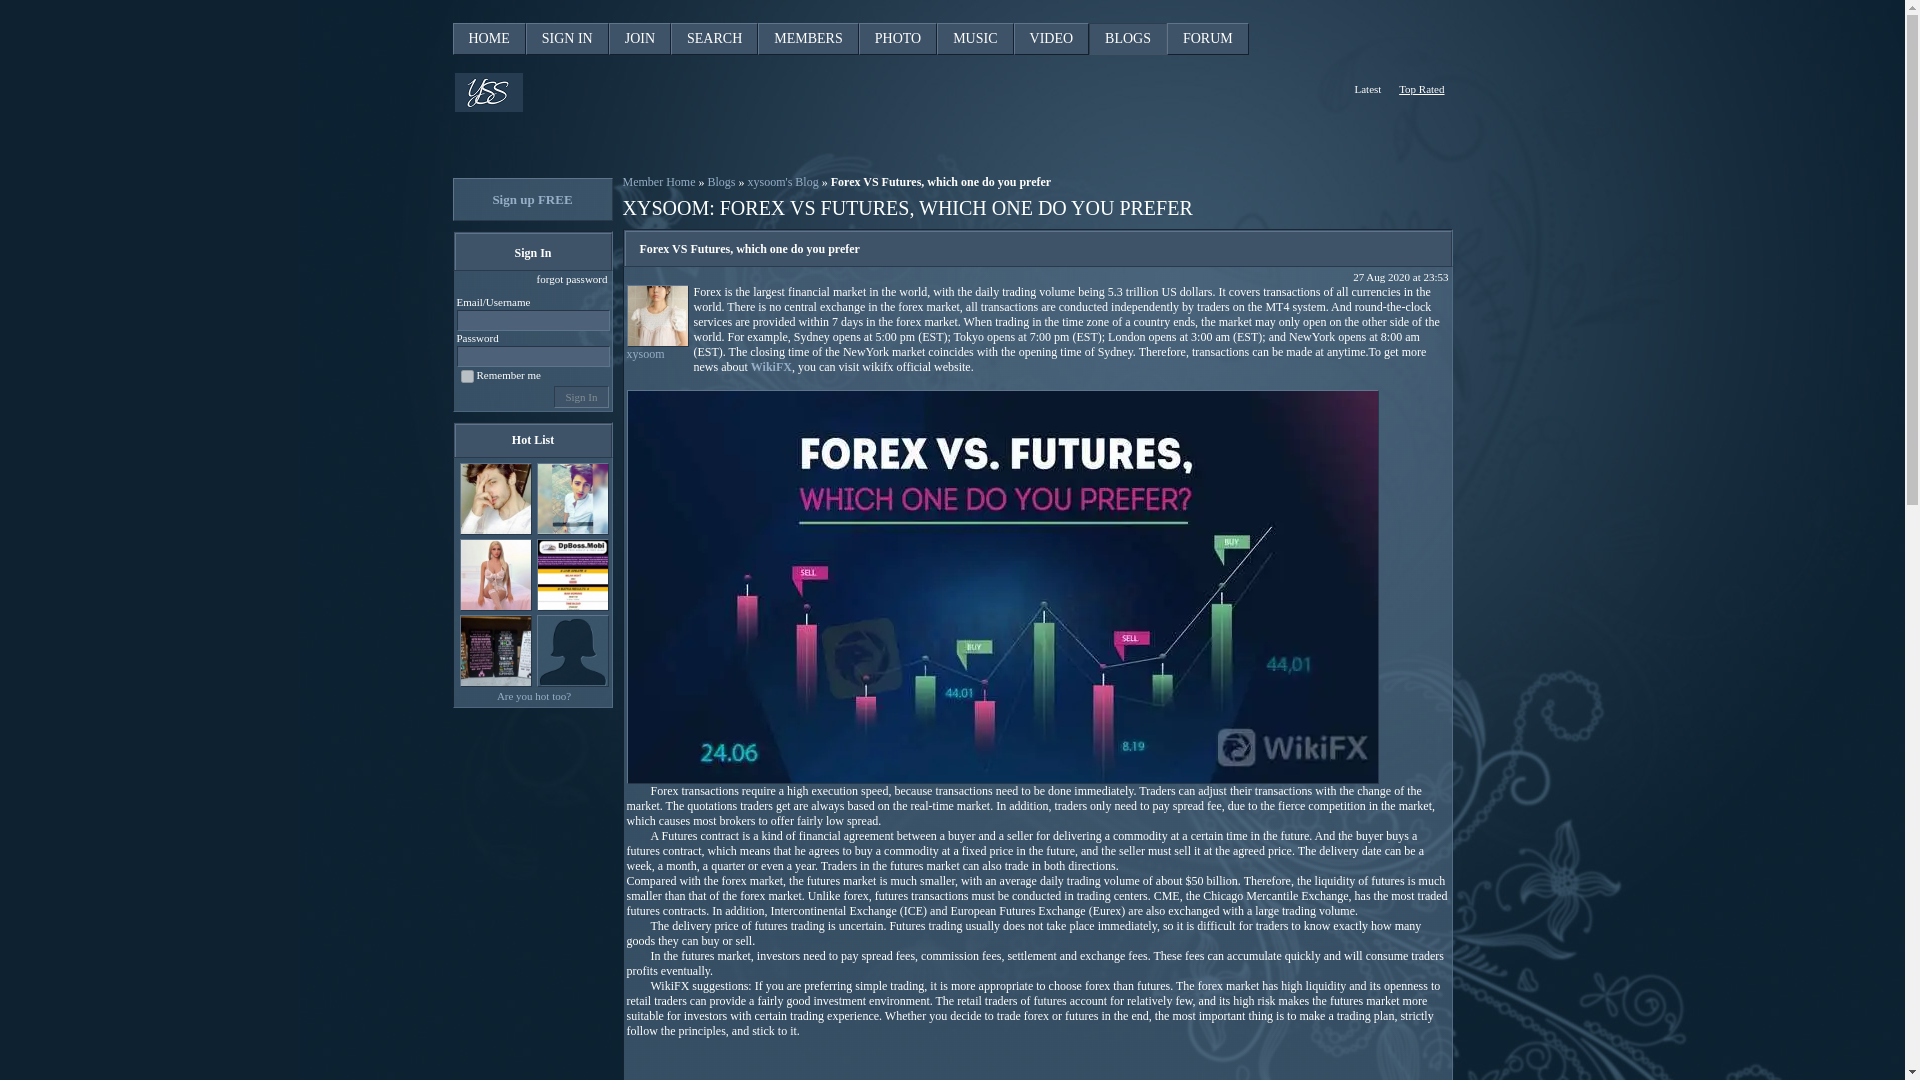 The width and height of the screenshot is (1920, 1080). I want to click on 1, so click(466, 376).